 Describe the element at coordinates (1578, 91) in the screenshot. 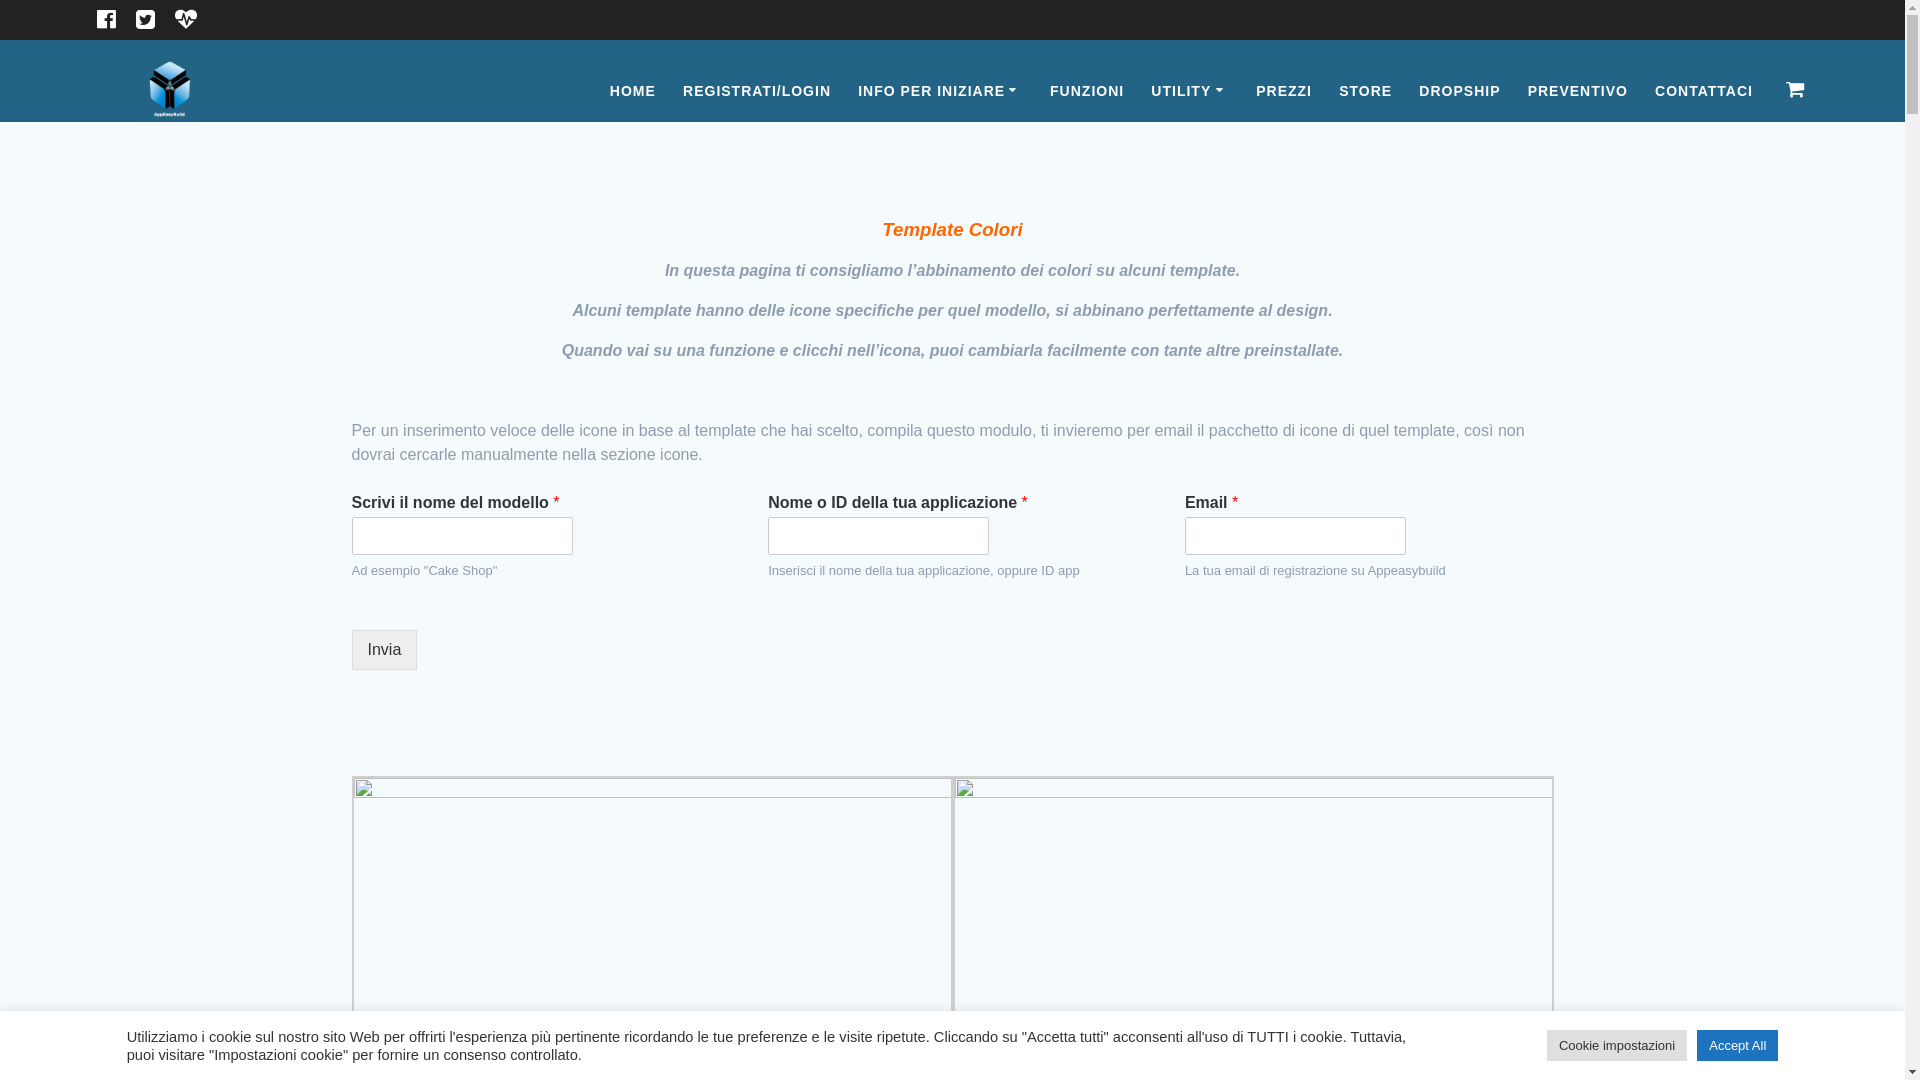

I see `PREVENTIVO` at that location.